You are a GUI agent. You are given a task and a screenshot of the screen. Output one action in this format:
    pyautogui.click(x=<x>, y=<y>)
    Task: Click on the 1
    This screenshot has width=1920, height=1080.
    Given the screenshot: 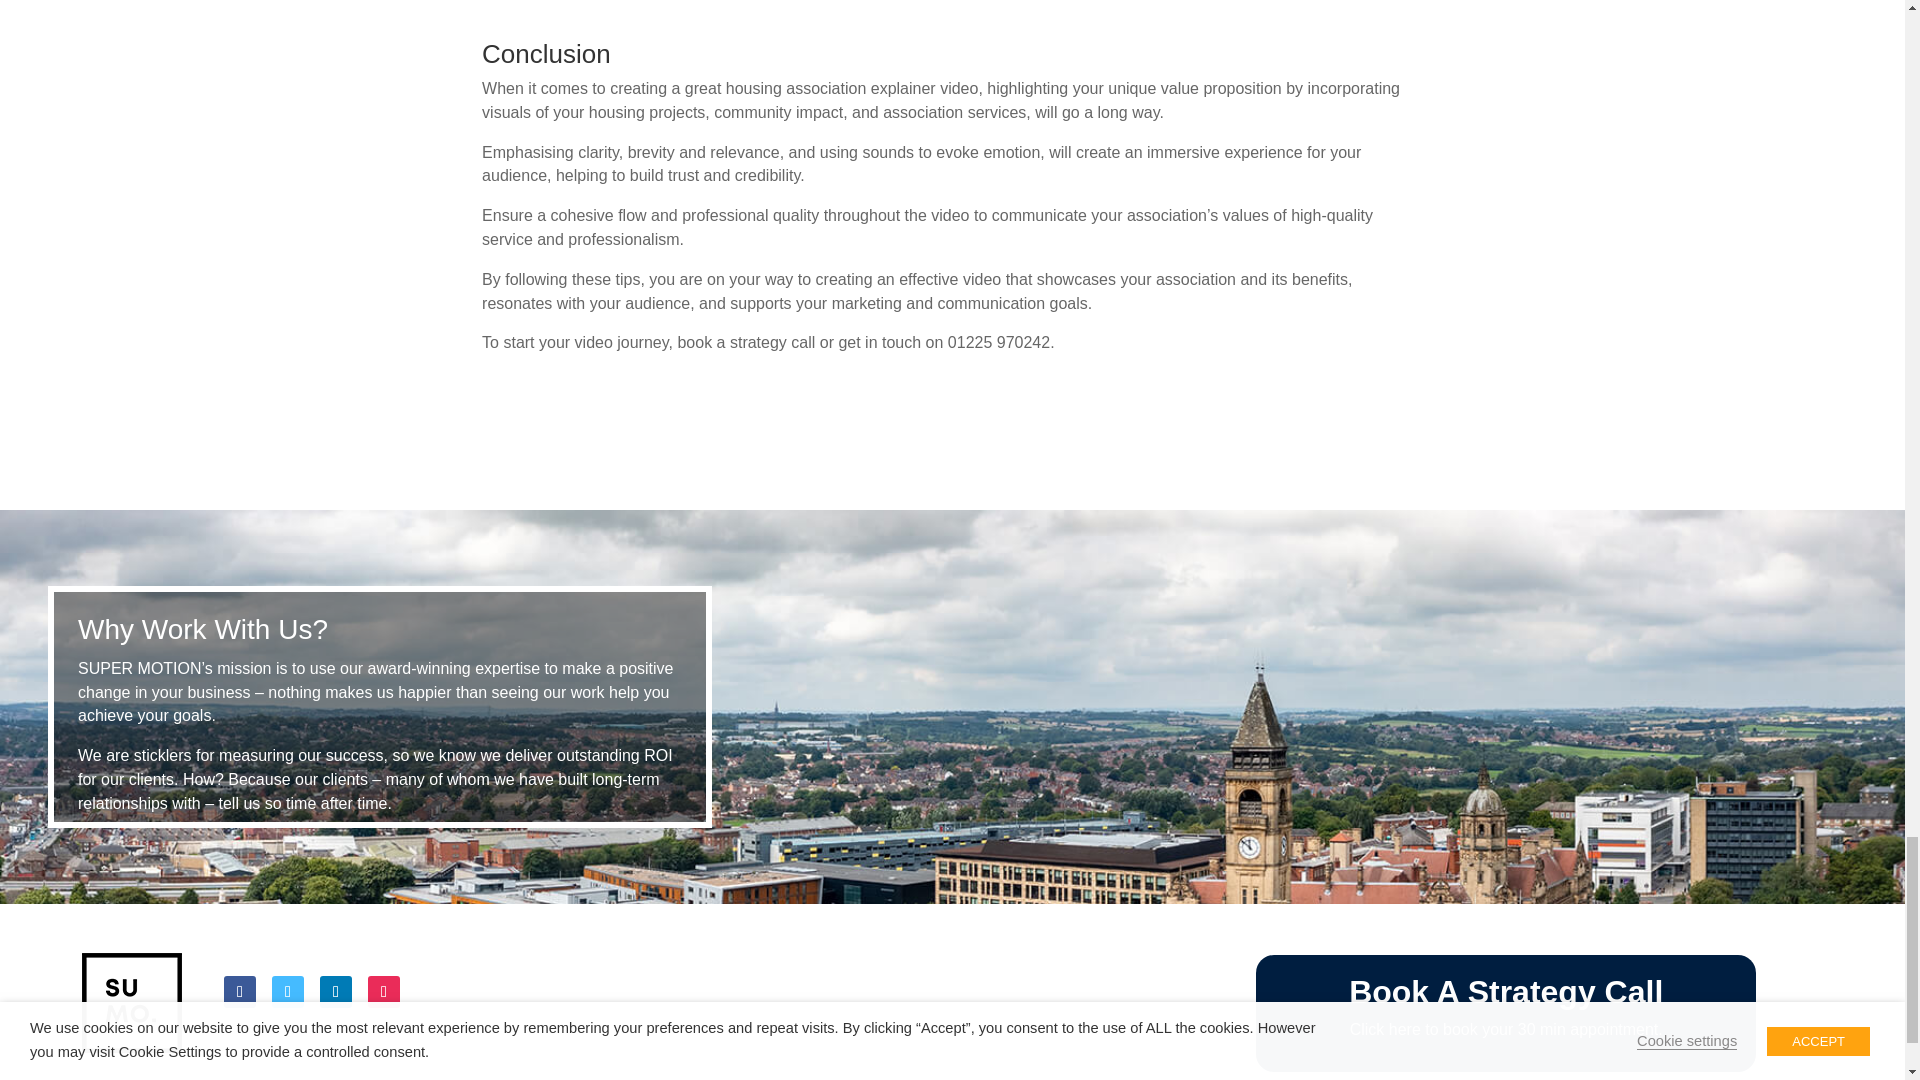 What is the action you would take?
    pyautogui.click(x=132, y=1002)
    